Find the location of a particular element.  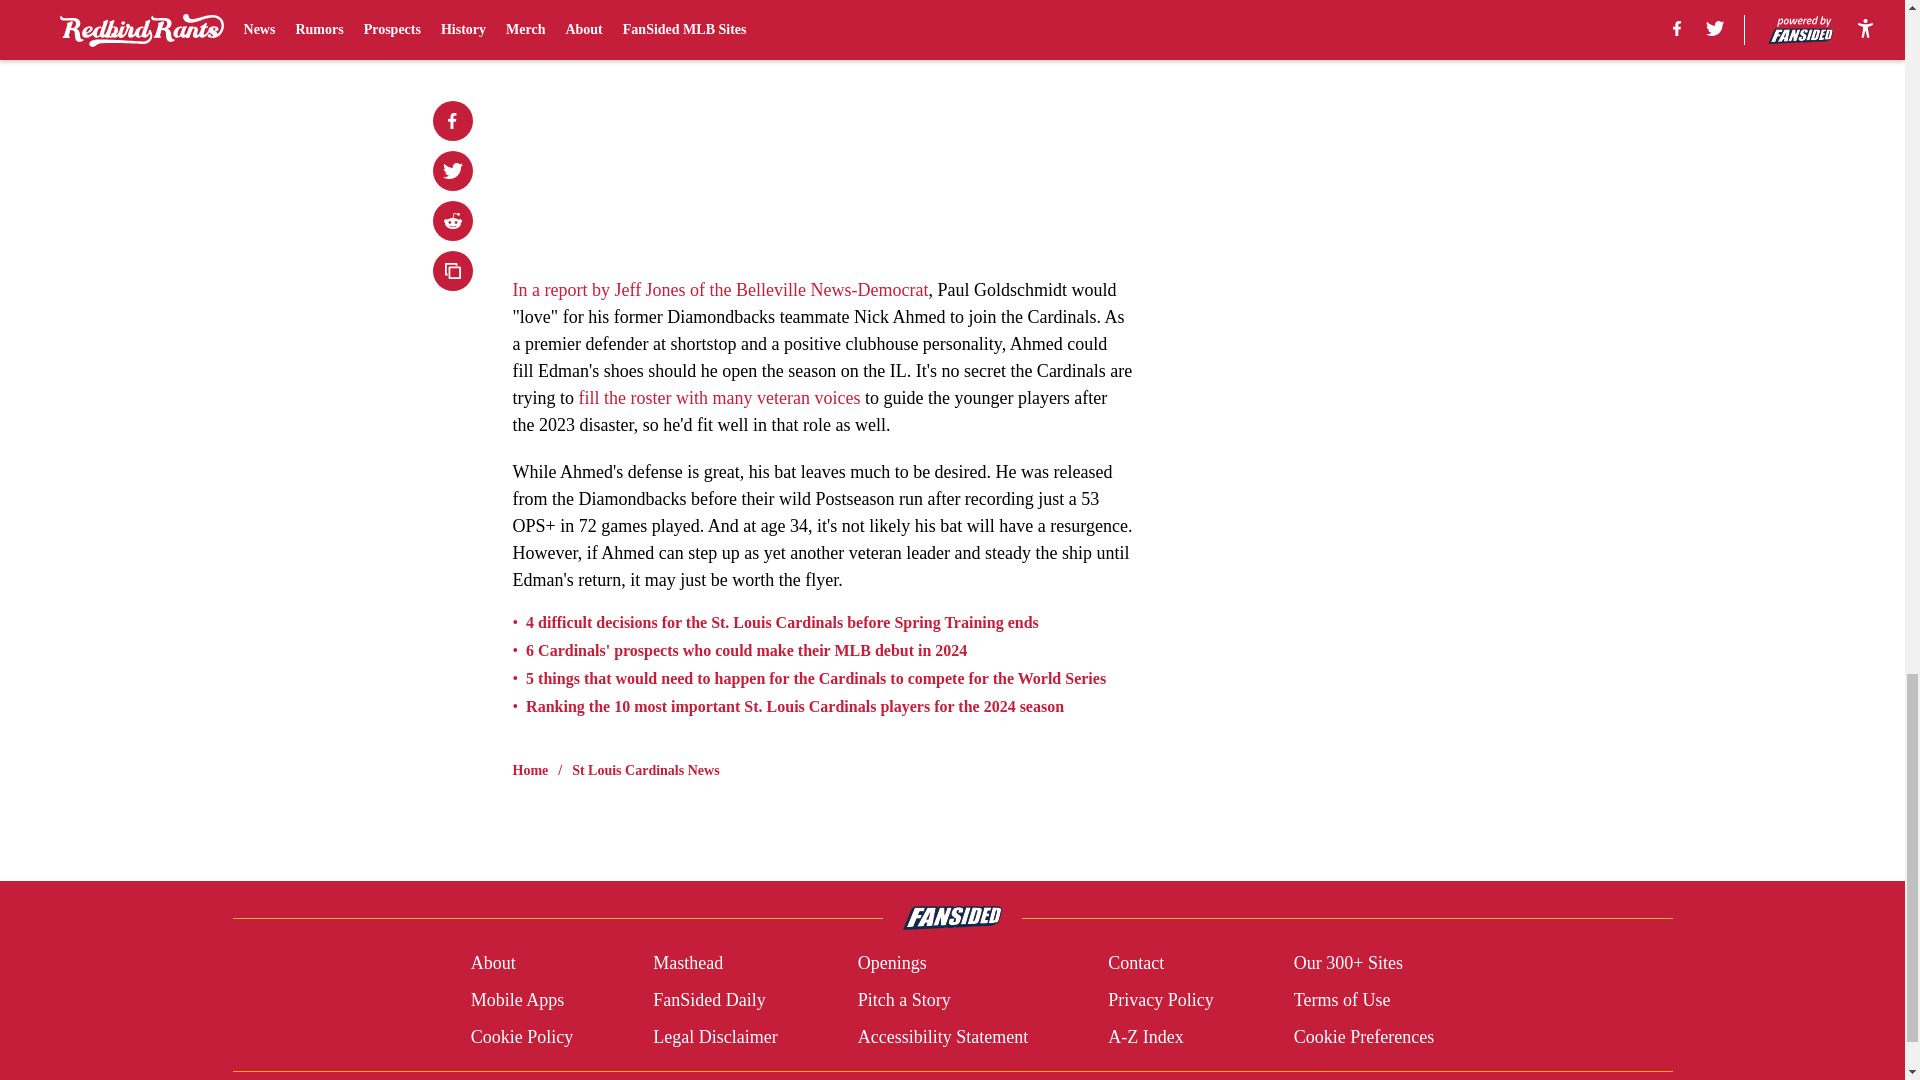

fill the roster with many veteran voices is located at coordinates (718, 398).